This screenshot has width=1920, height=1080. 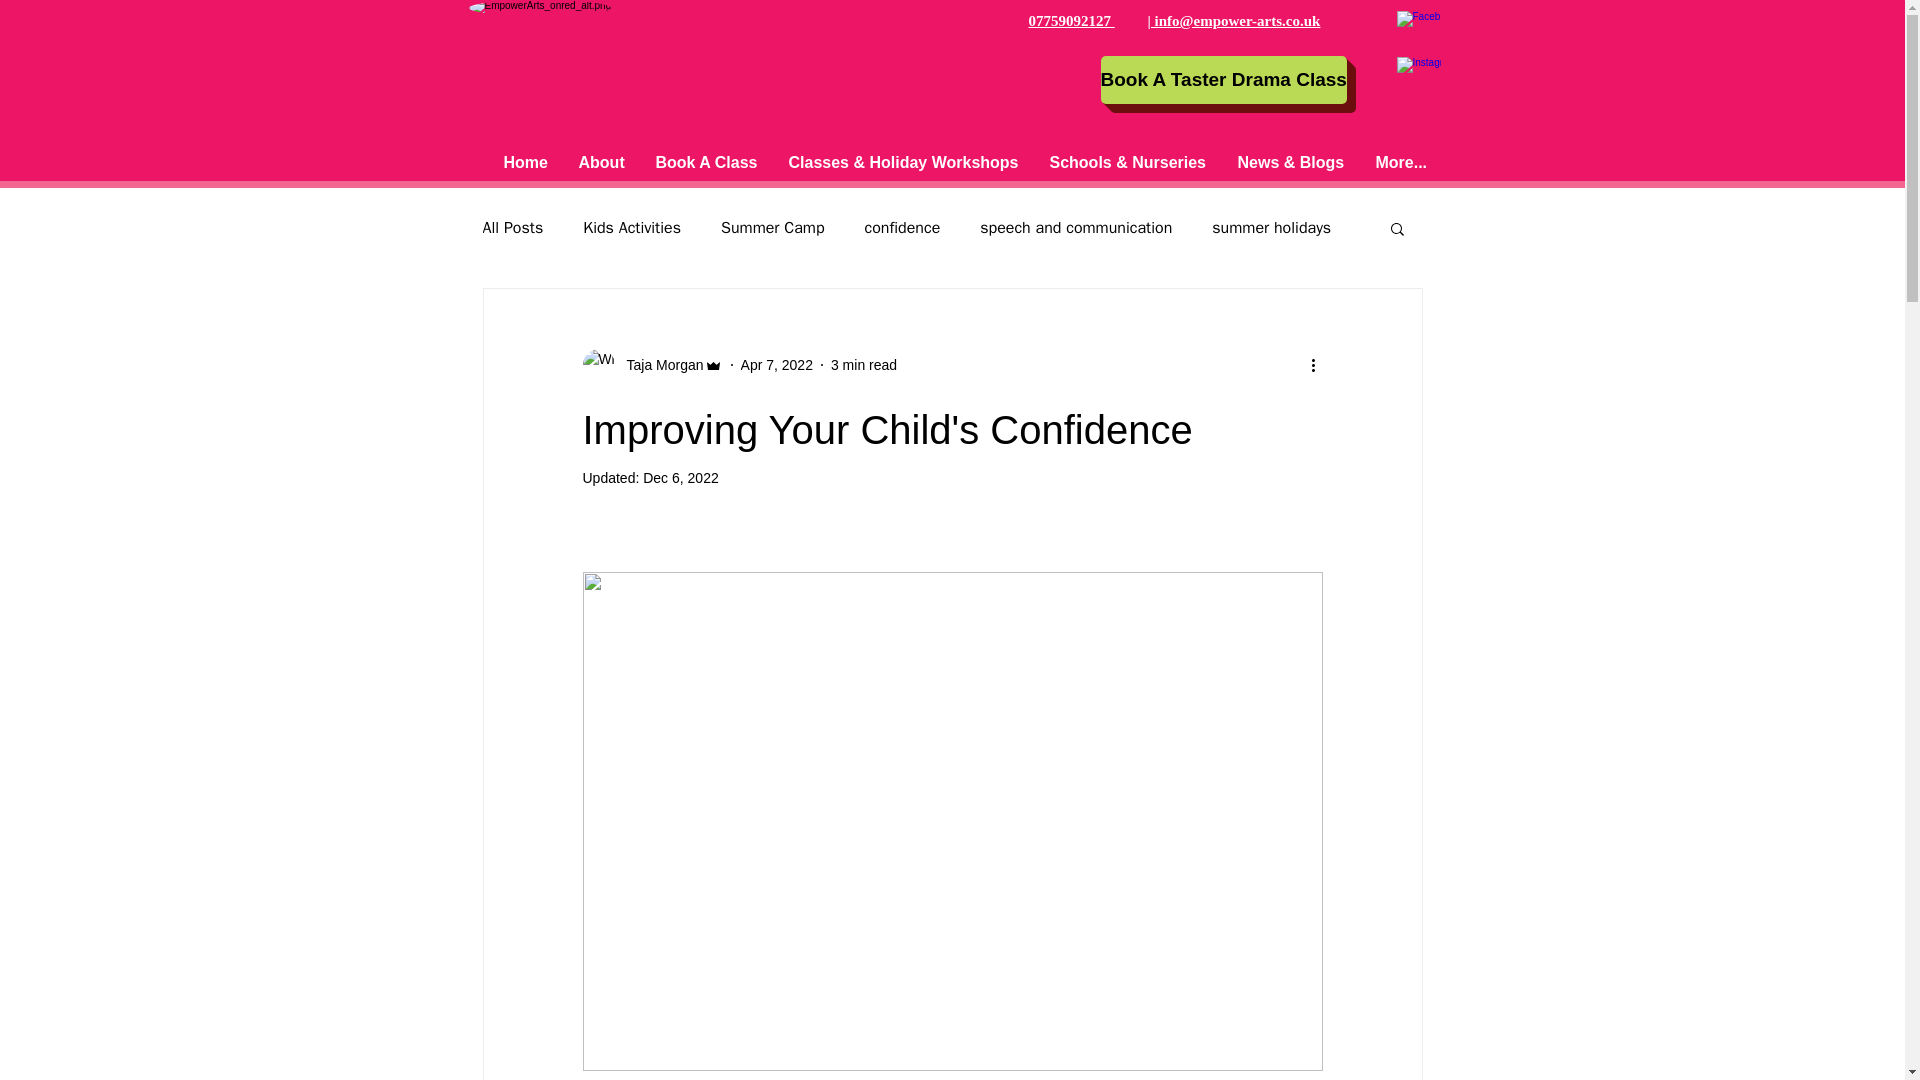 What do you see at coordinates (902, 228) in the screenshot?
I see `confidence` at bounding box center [902, 228].